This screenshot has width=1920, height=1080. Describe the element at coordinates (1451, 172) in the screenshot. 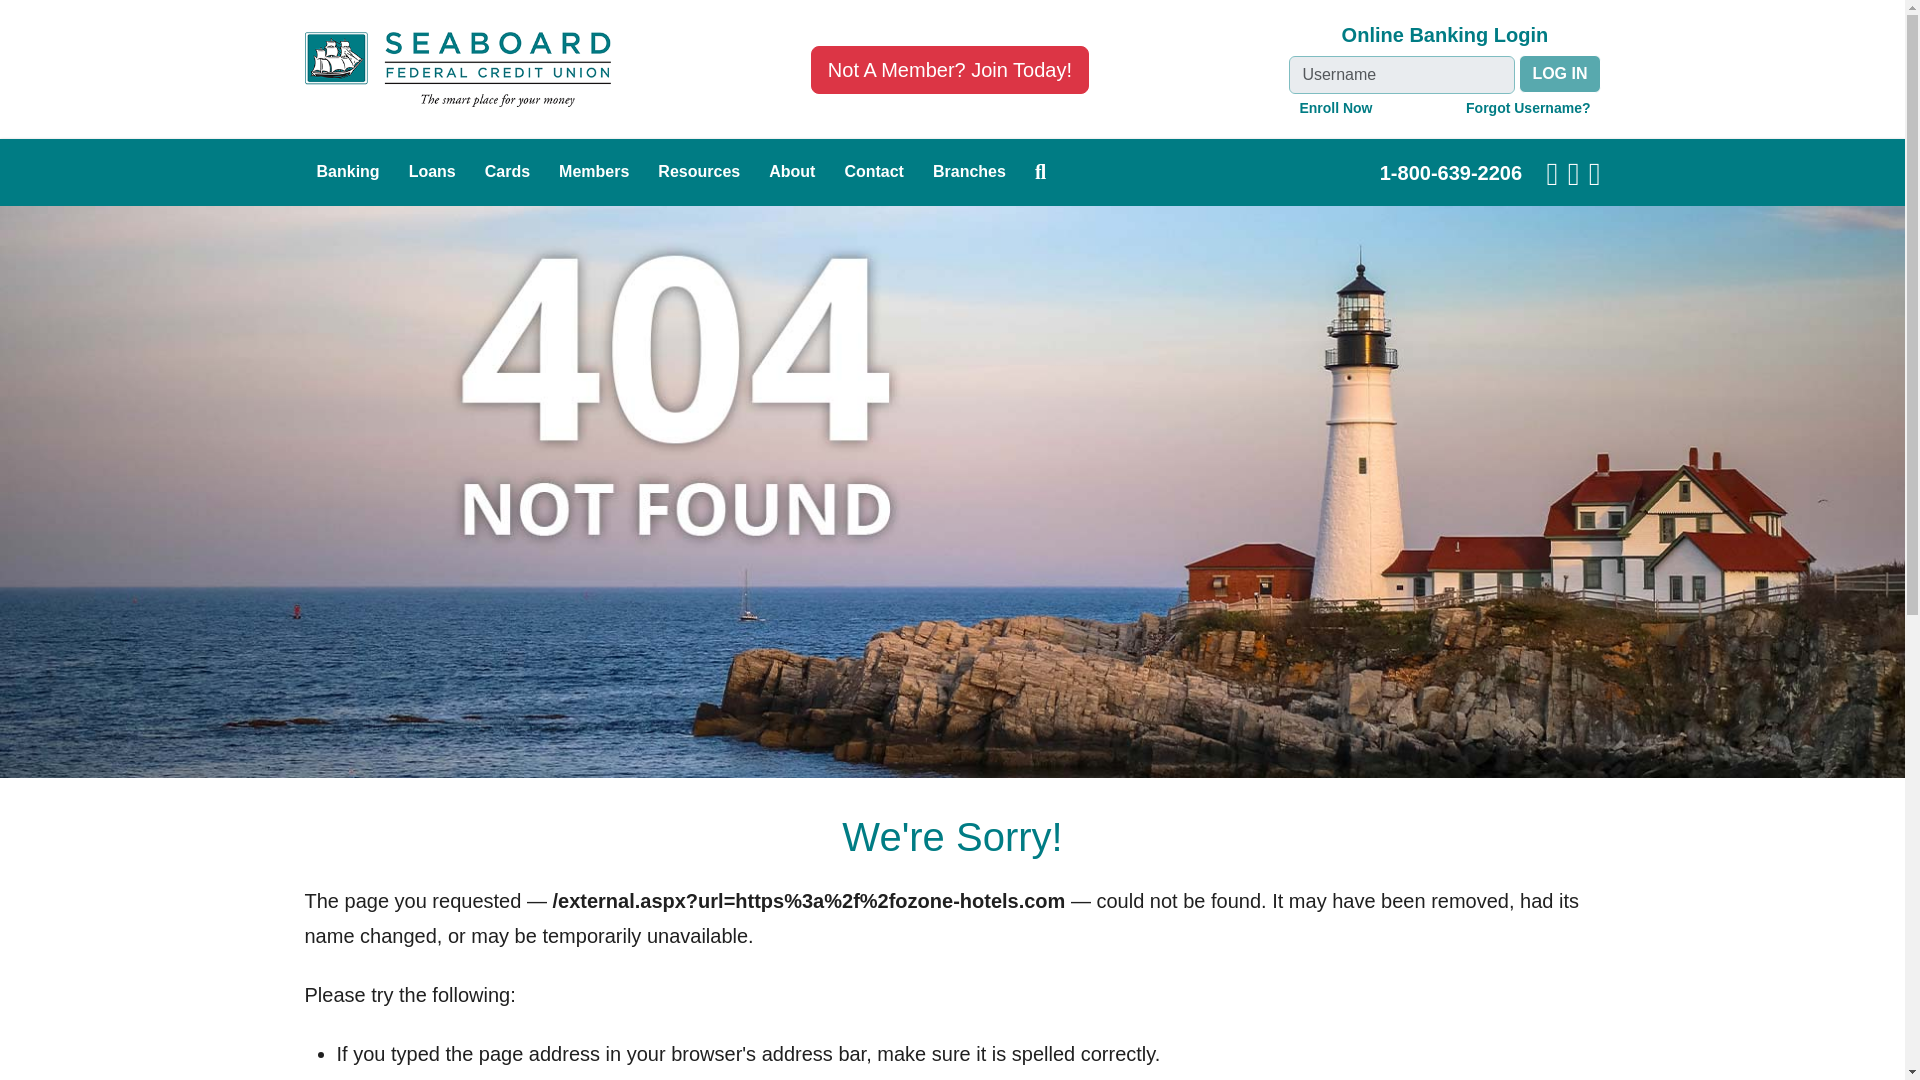

I see `1-800-639-2206` at that location.